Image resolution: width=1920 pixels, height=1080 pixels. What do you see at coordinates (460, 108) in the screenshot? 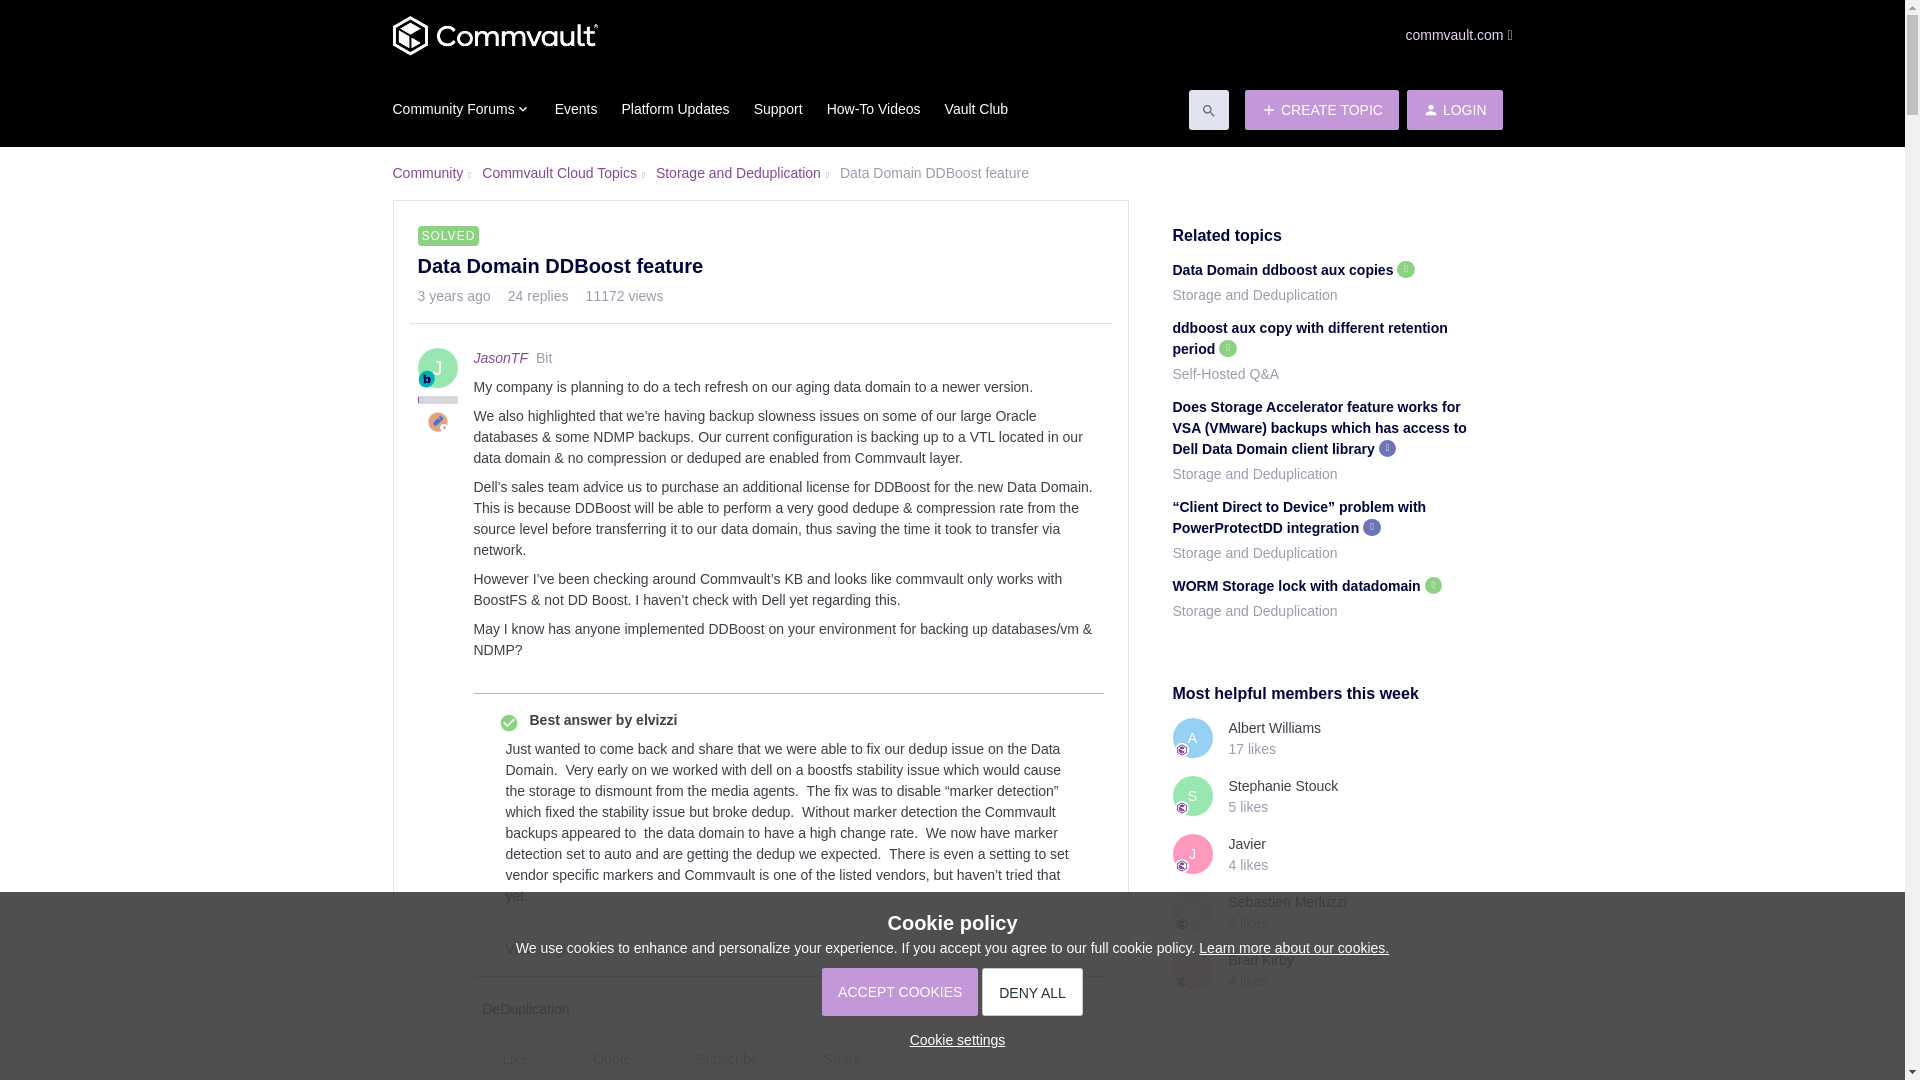
I see `Community Forums` at bounding box center [460, 108].